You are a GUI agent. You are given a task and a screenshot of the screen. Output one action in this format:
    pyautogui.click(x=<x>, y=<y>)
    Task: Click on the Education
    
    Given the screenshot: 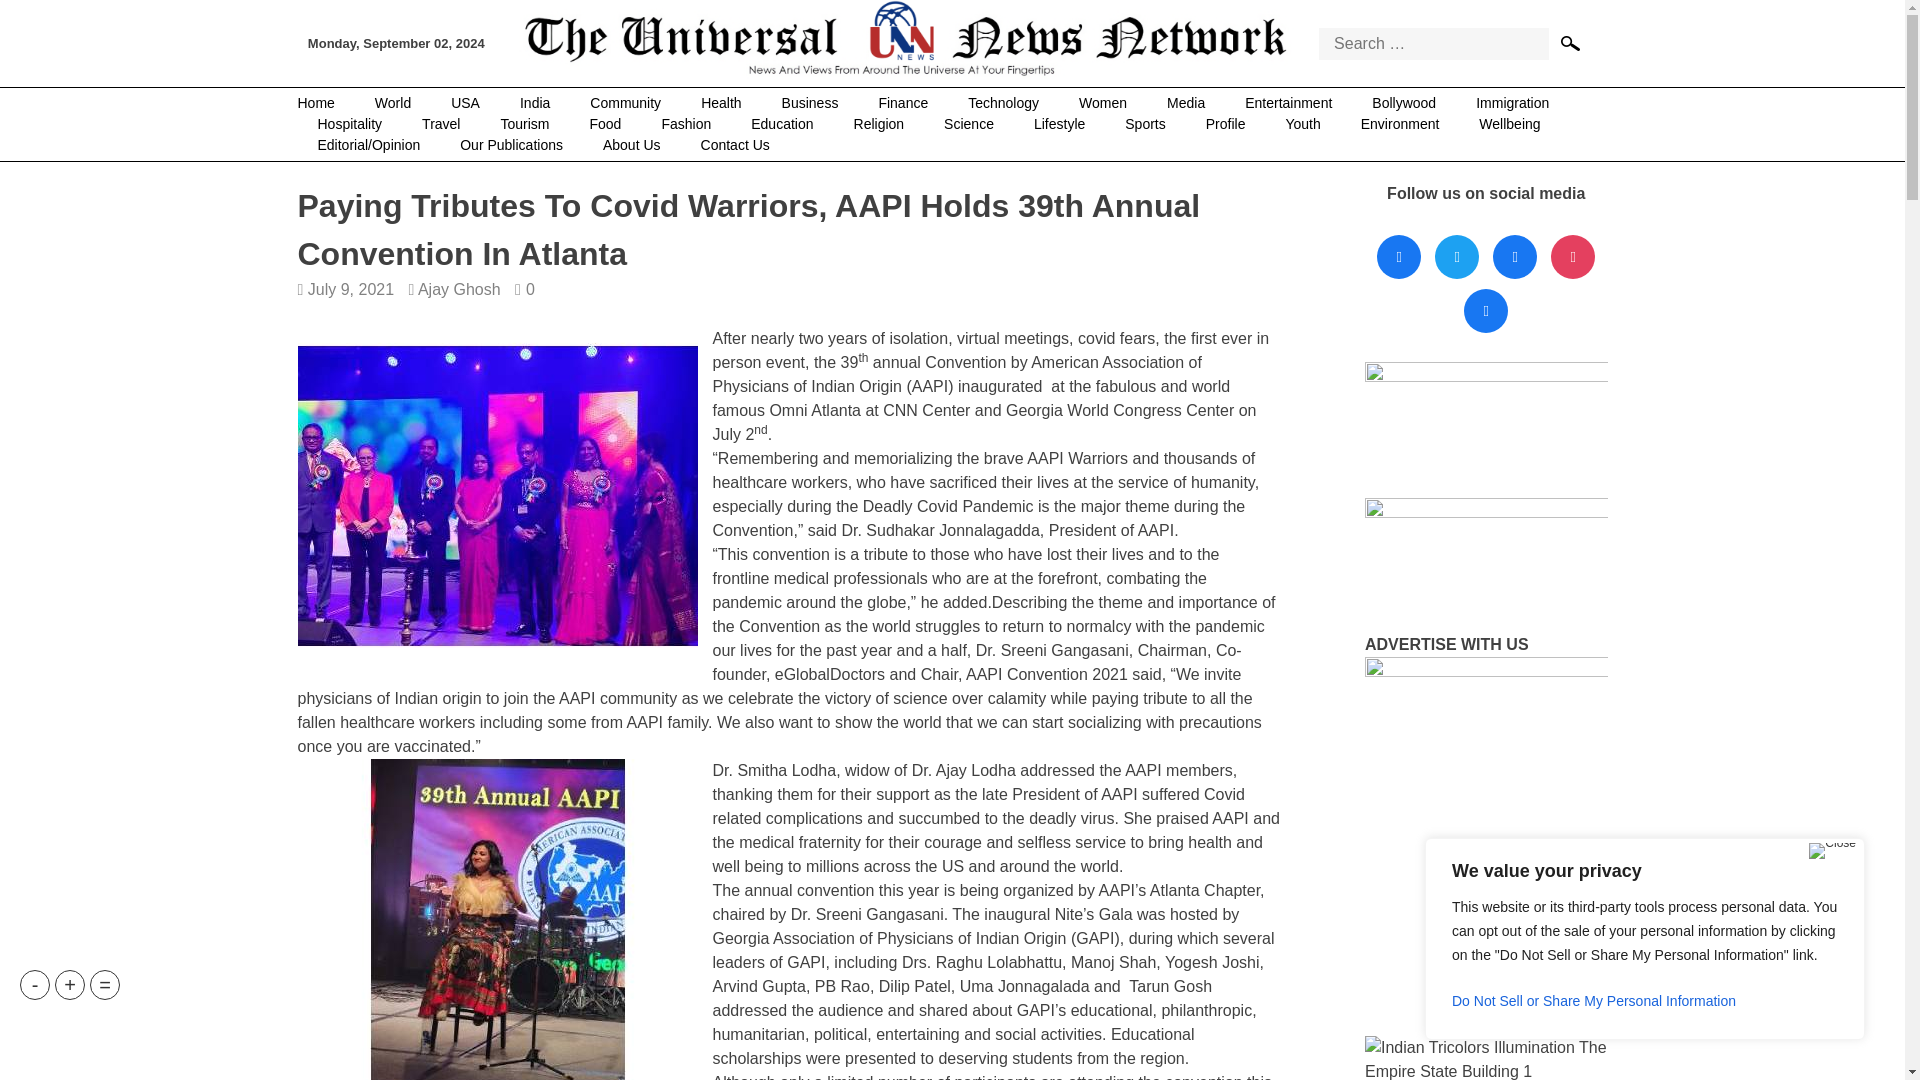 What is the action you would take?
    pyautogui.click(x=782, y=124)
    